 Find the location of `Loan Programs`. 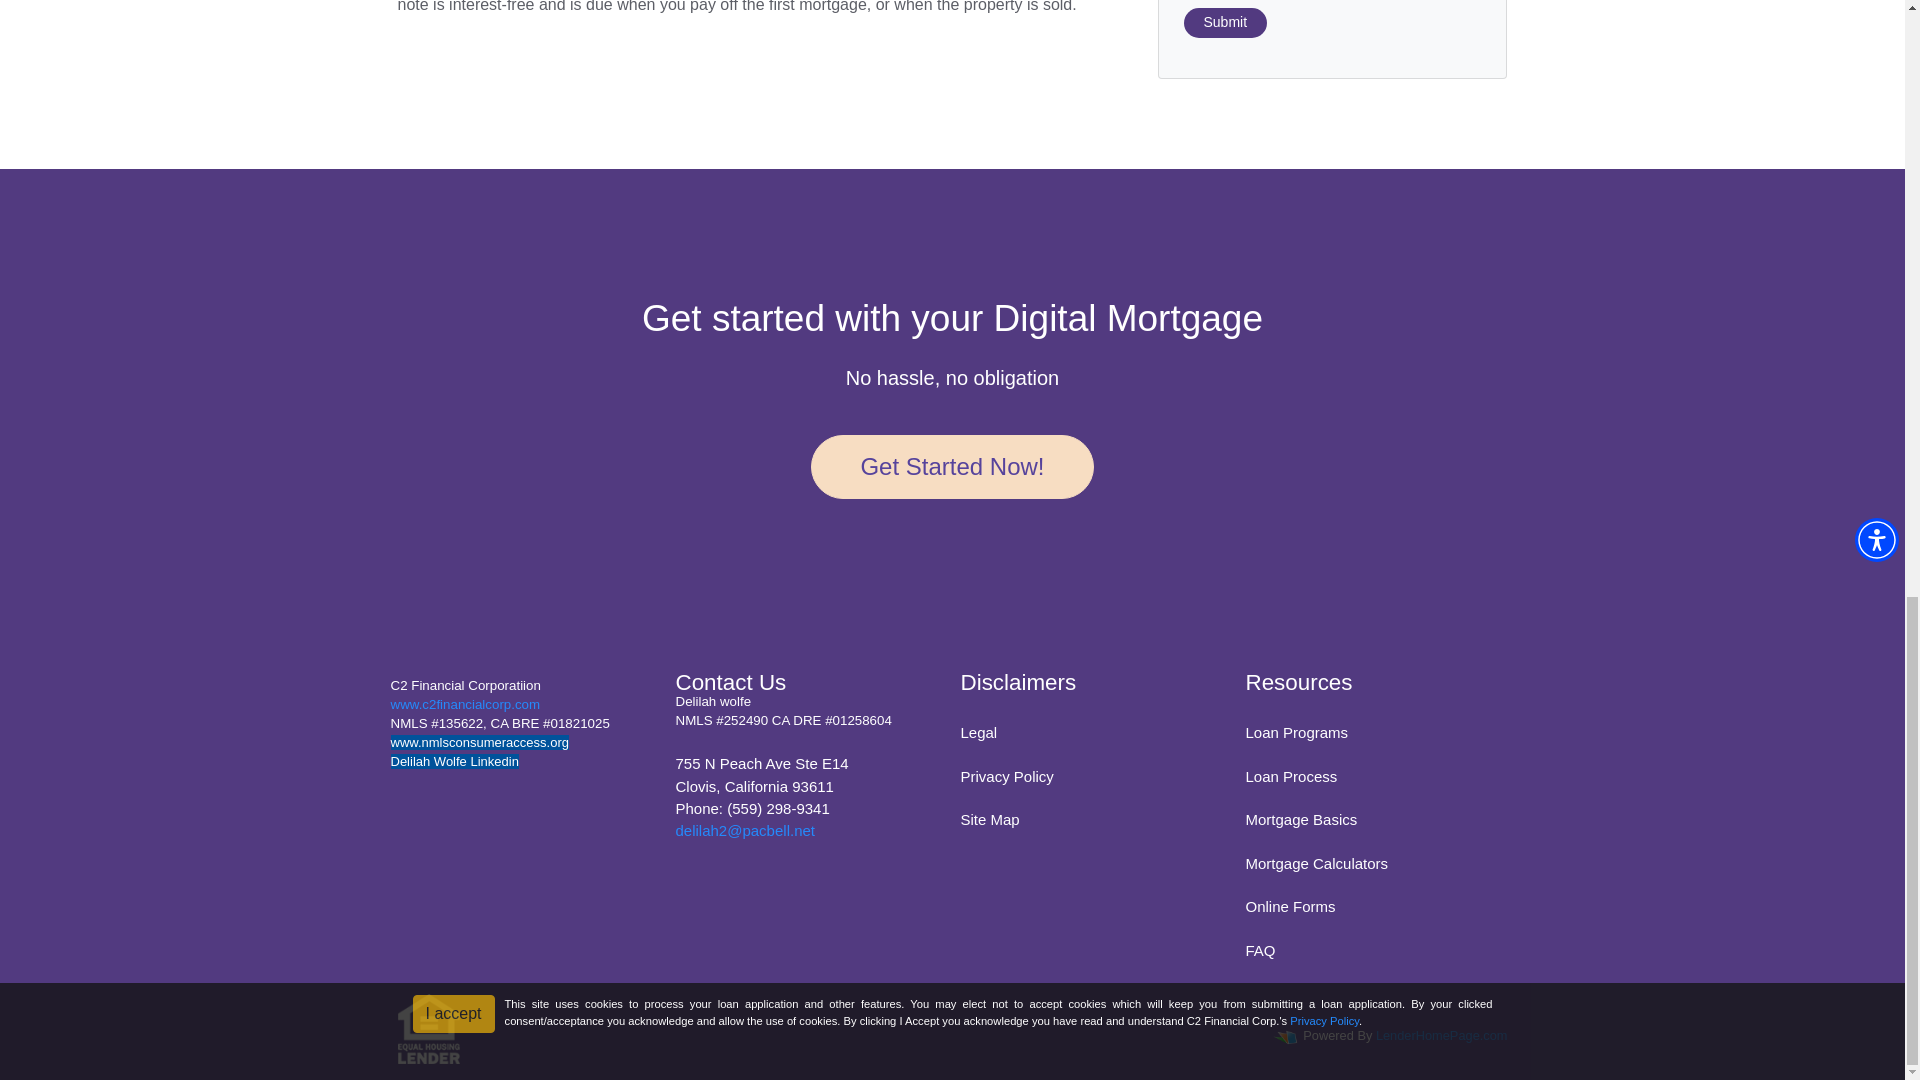

Loan Programs is located at coordinates (1298, 732).